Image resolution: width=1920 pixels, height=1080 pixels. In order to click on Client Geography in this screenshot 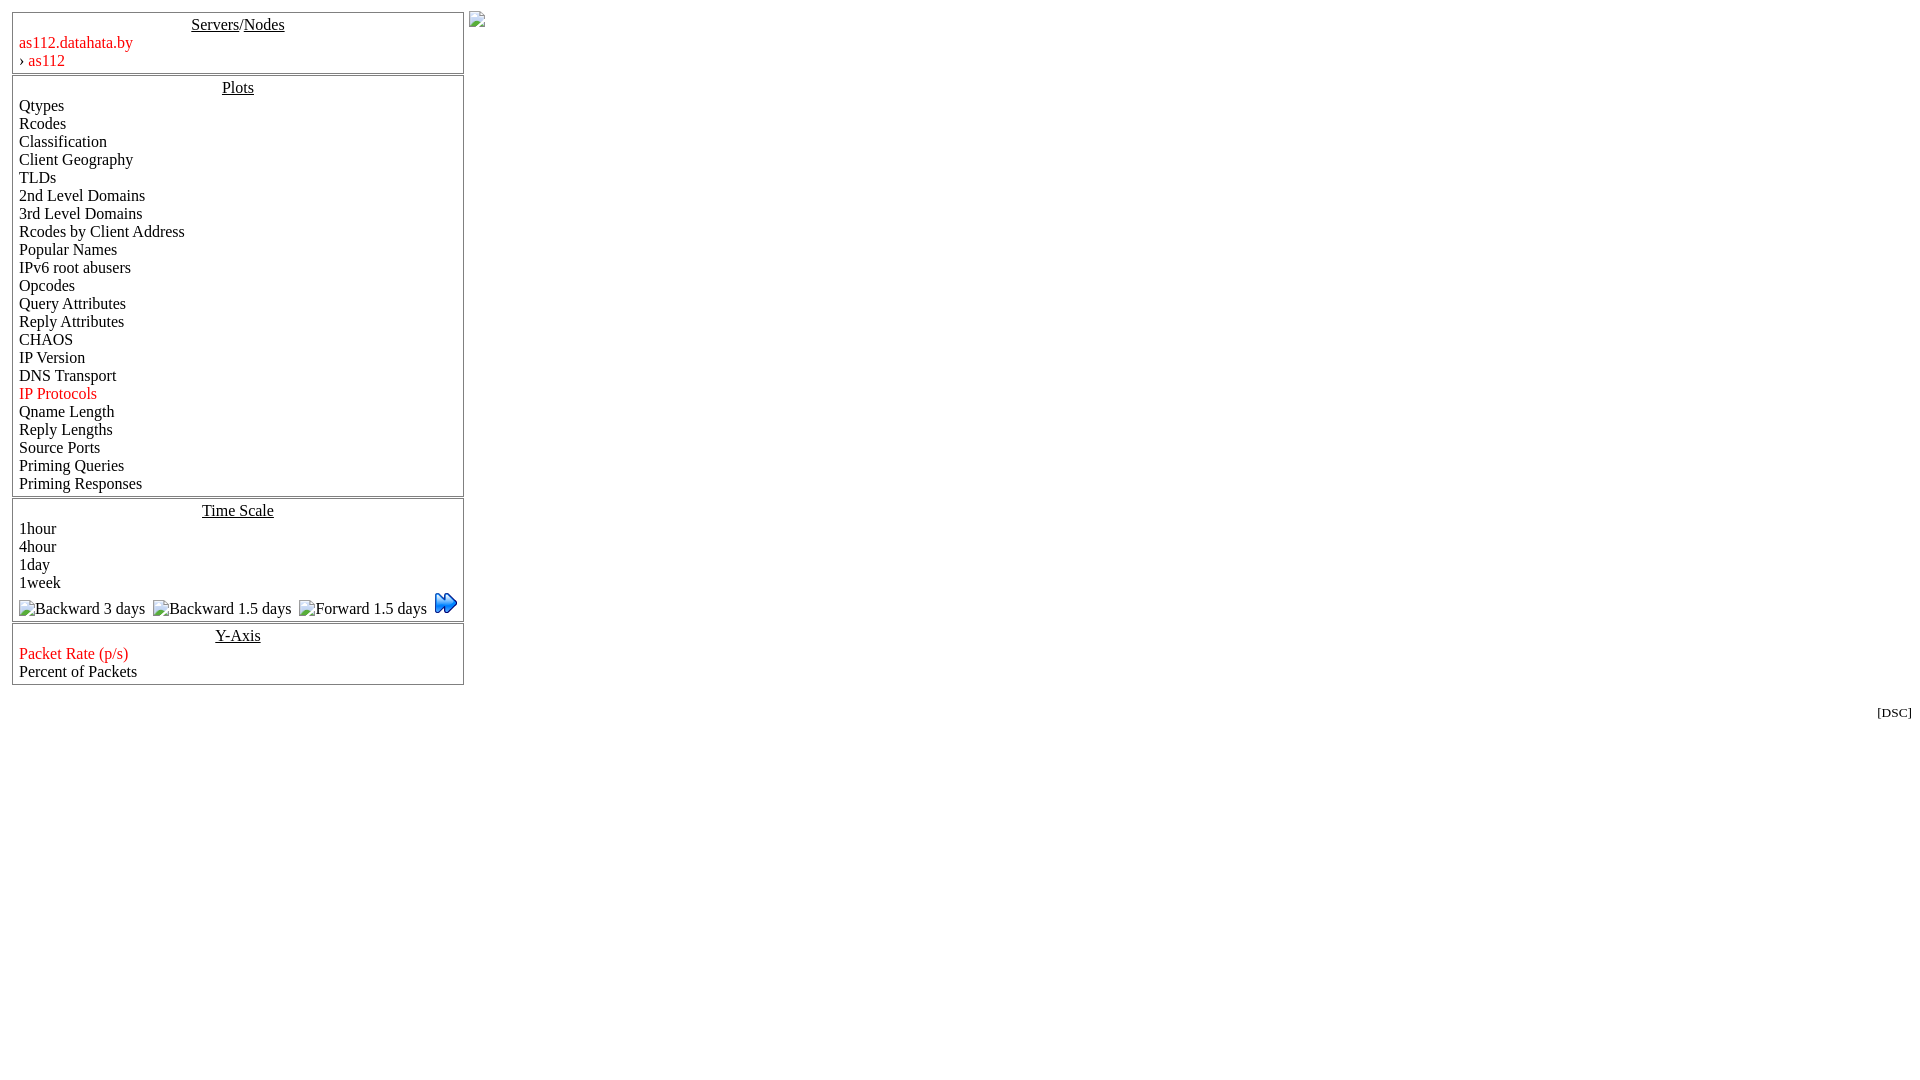, I will do `click(76, 160)`.